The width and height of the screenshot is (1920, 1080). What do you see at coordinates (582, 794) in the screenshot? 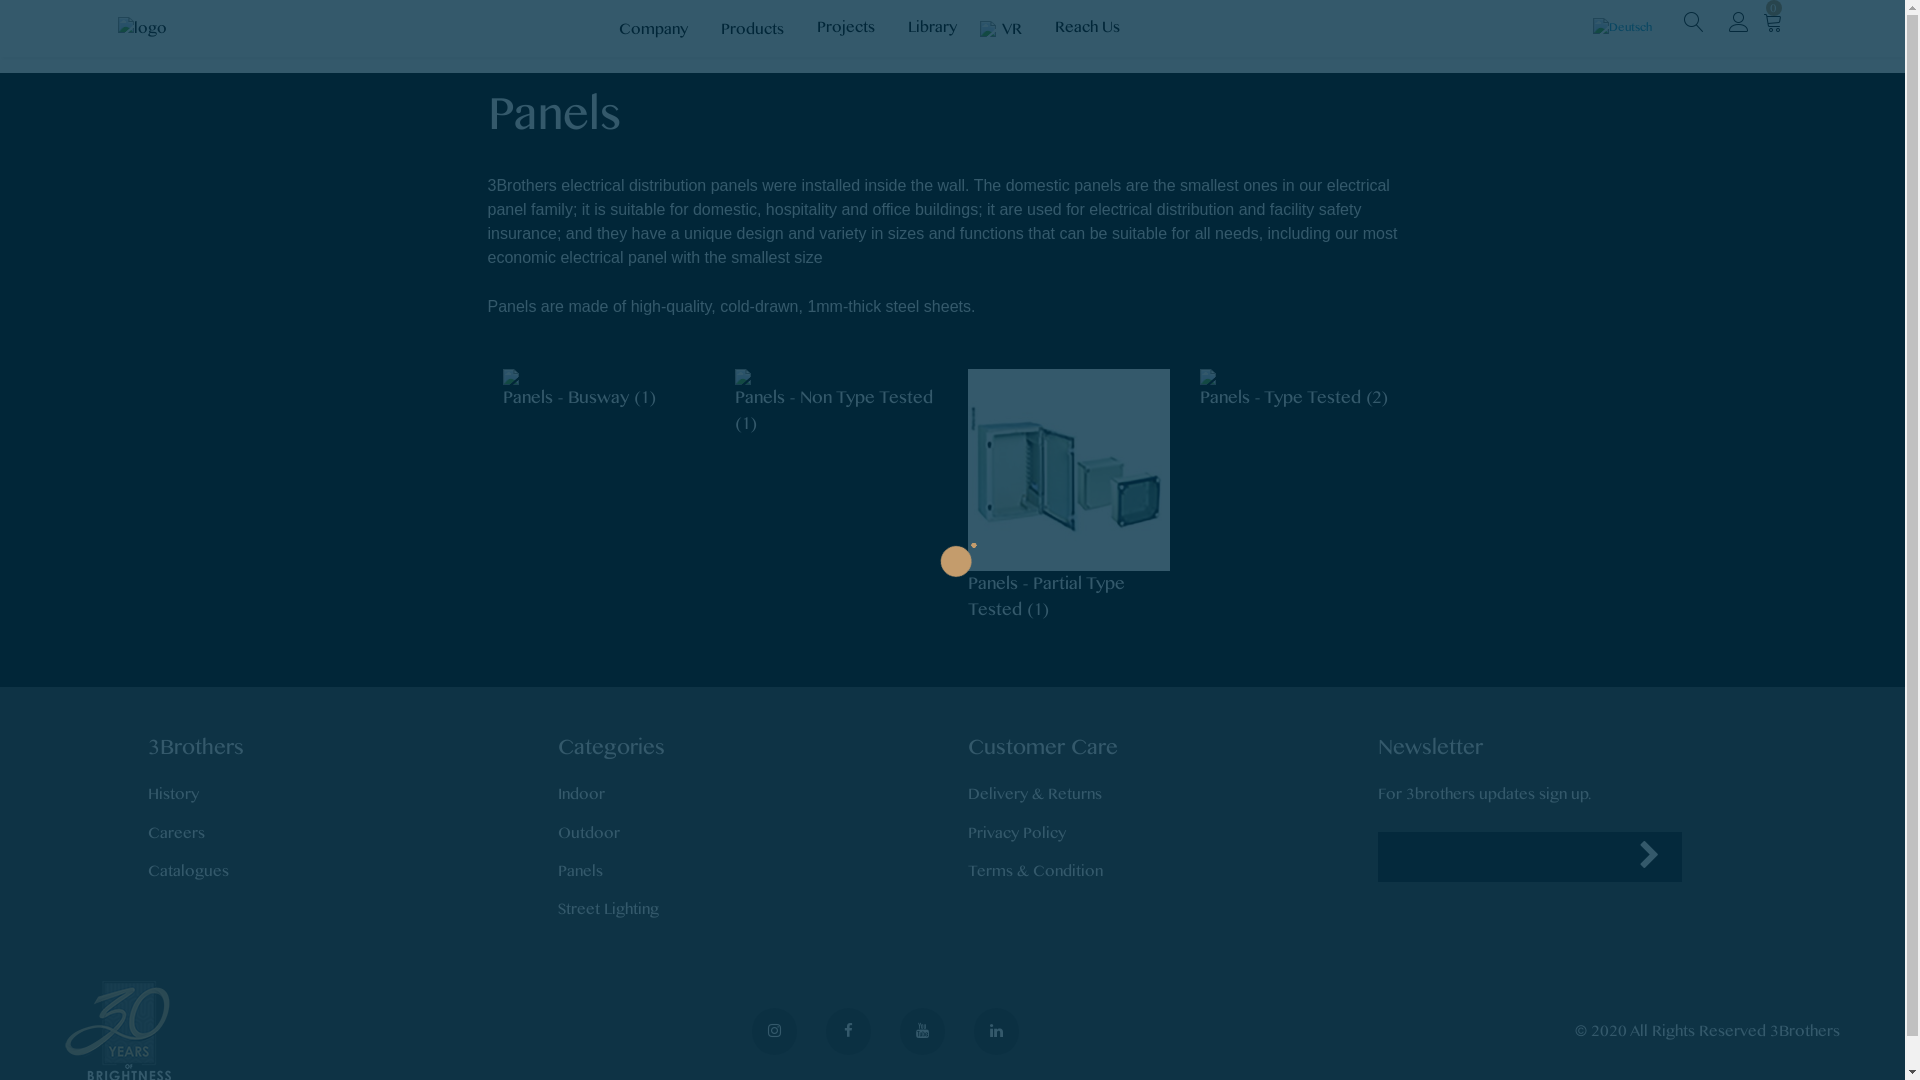
I see `Indoor` at bounding box center [582, 794].